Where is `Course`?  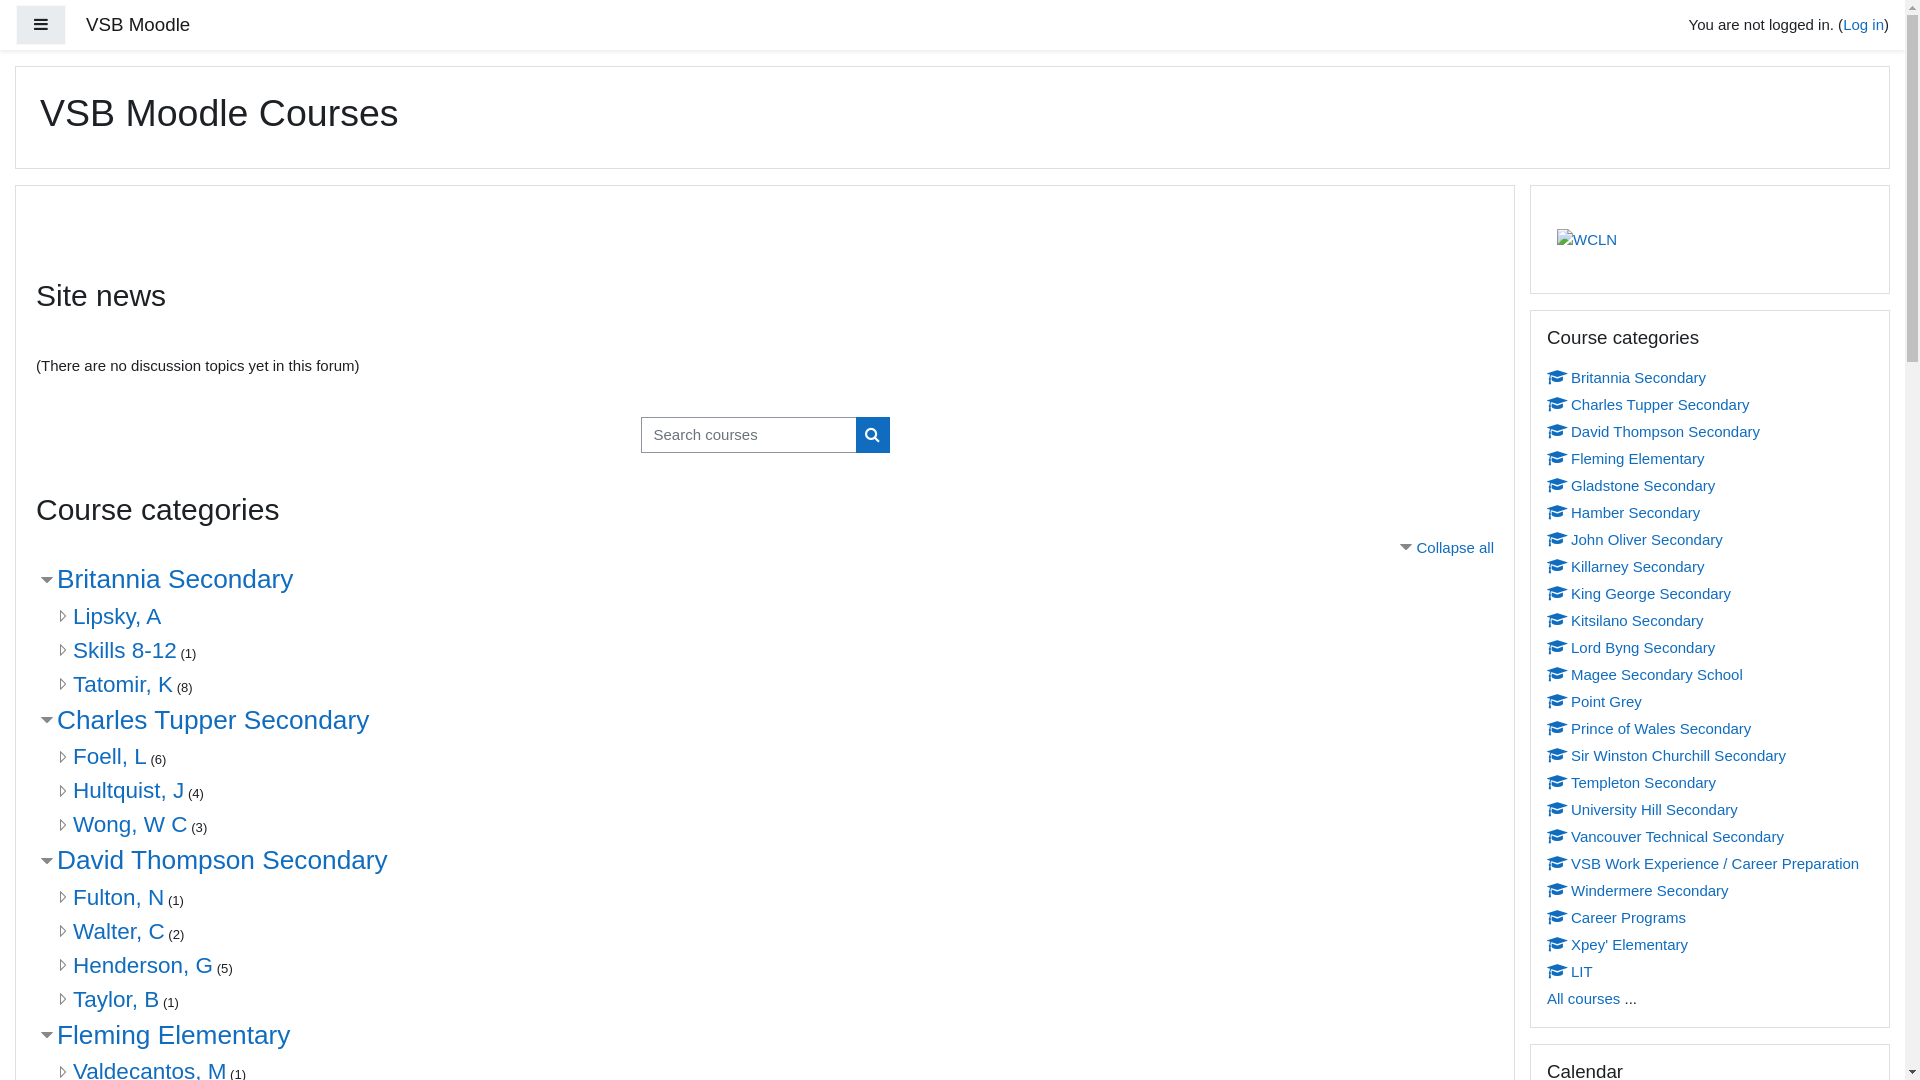
Course is located at coordinates (1555, 674).